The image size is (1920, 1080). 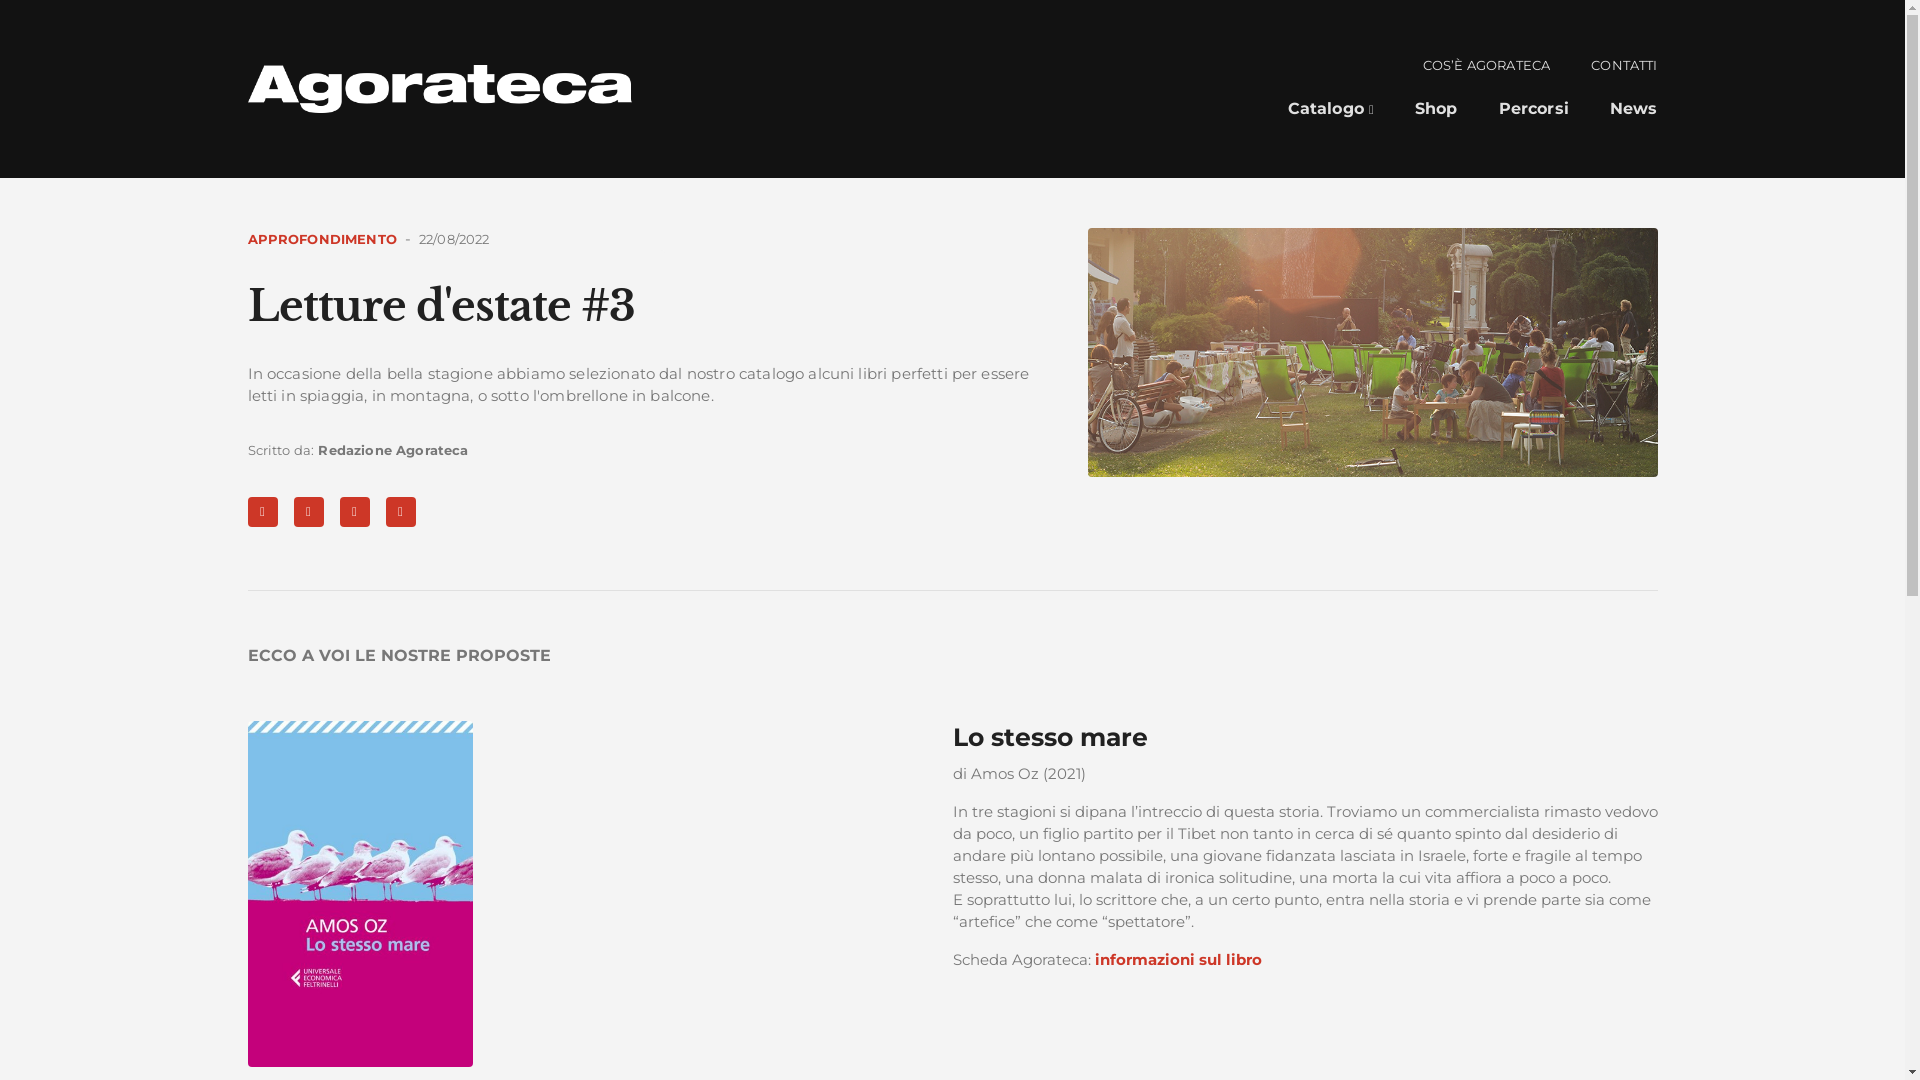 I want to click on Shop, so click(x=1436, y=111).